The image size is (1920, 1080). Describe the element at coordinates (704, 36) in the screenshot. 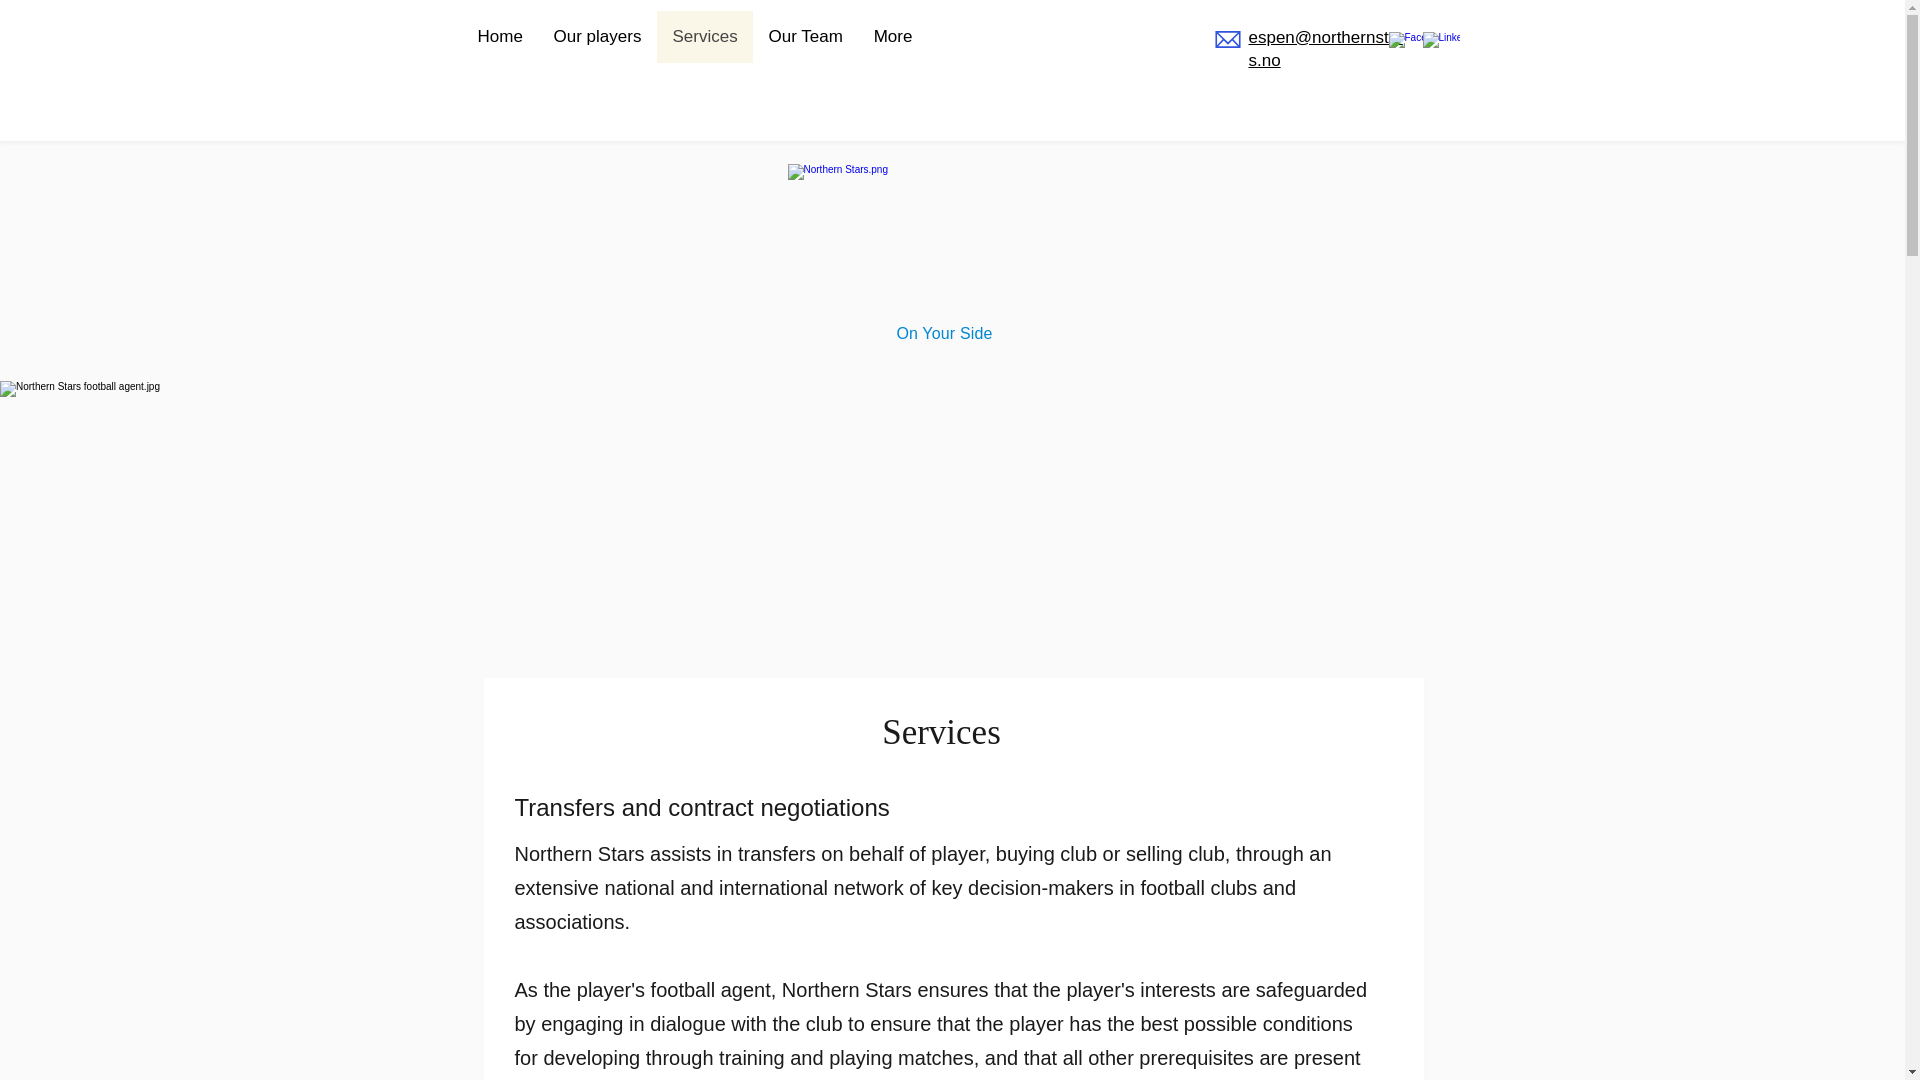

I see `Services` at that location.